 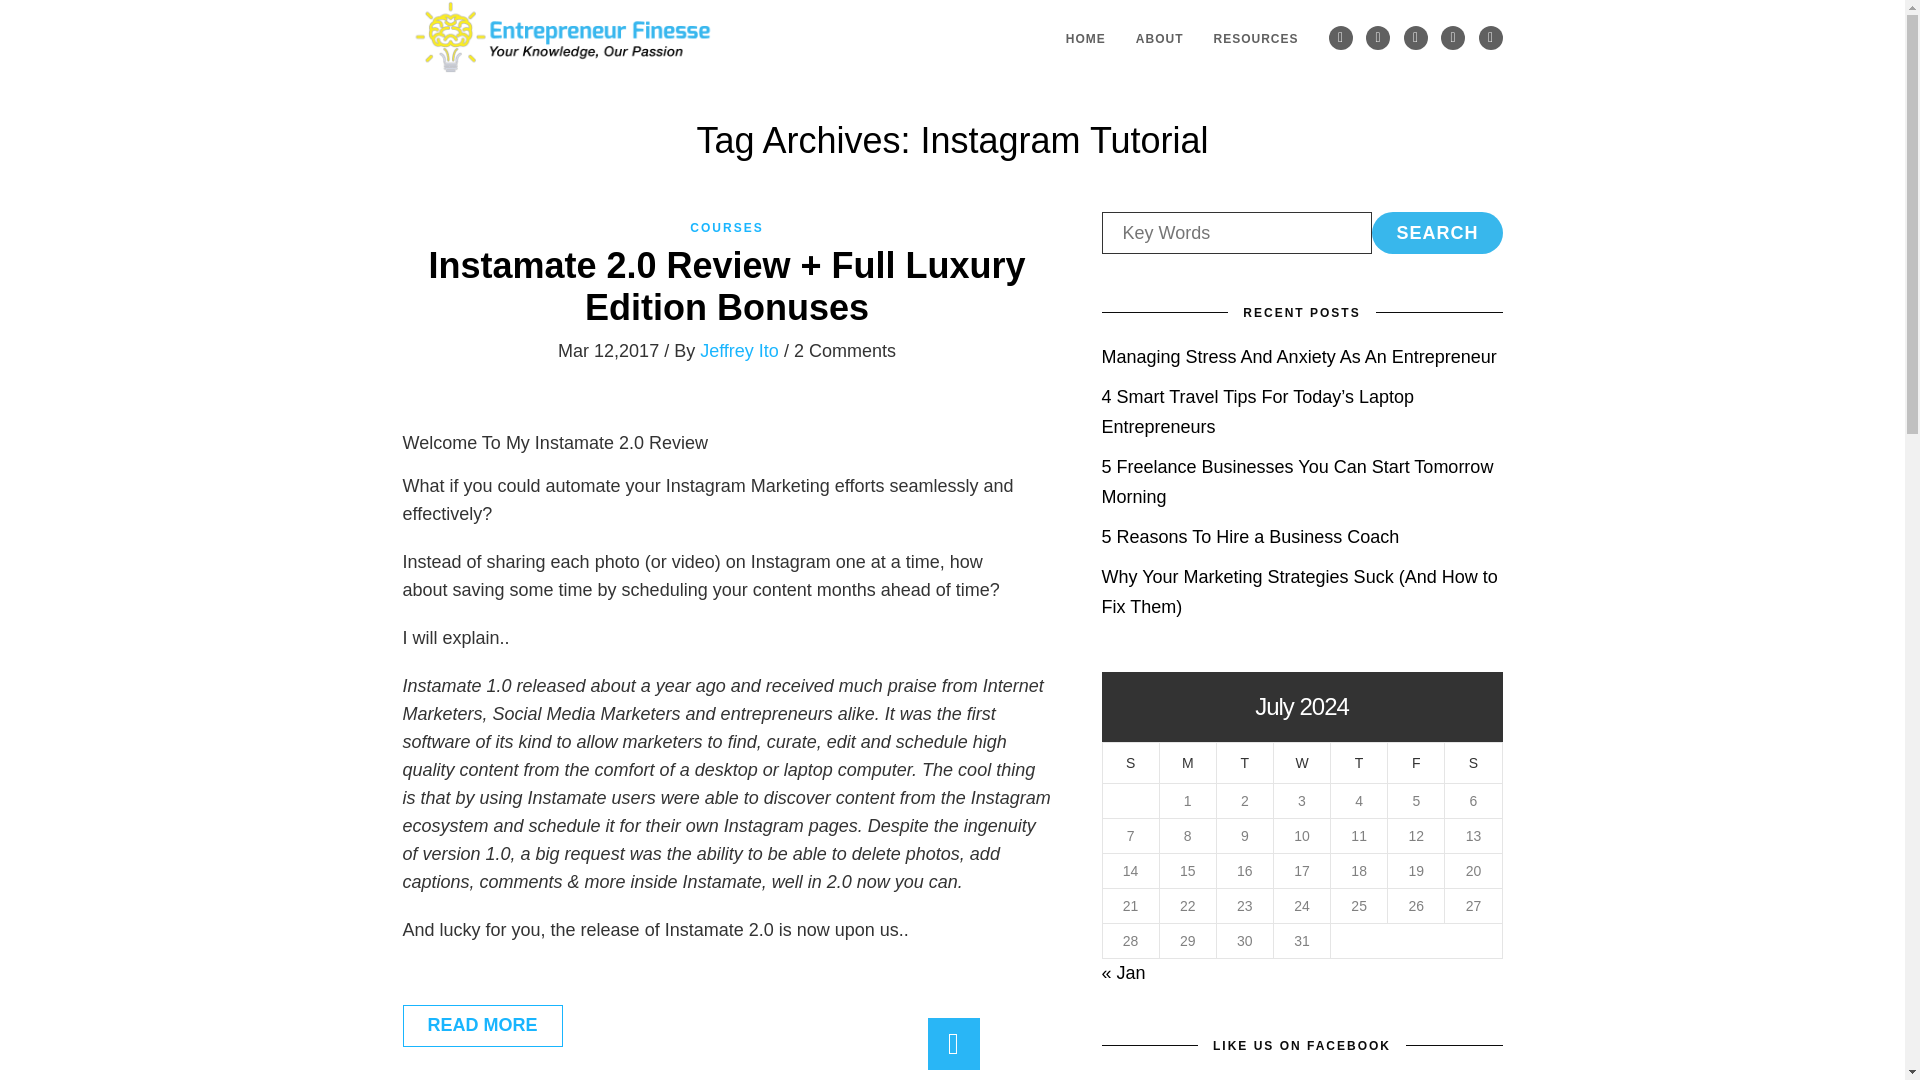 I want to click on 5 Reasons To Hire a Business Coach, so click(x=1250, y=536).